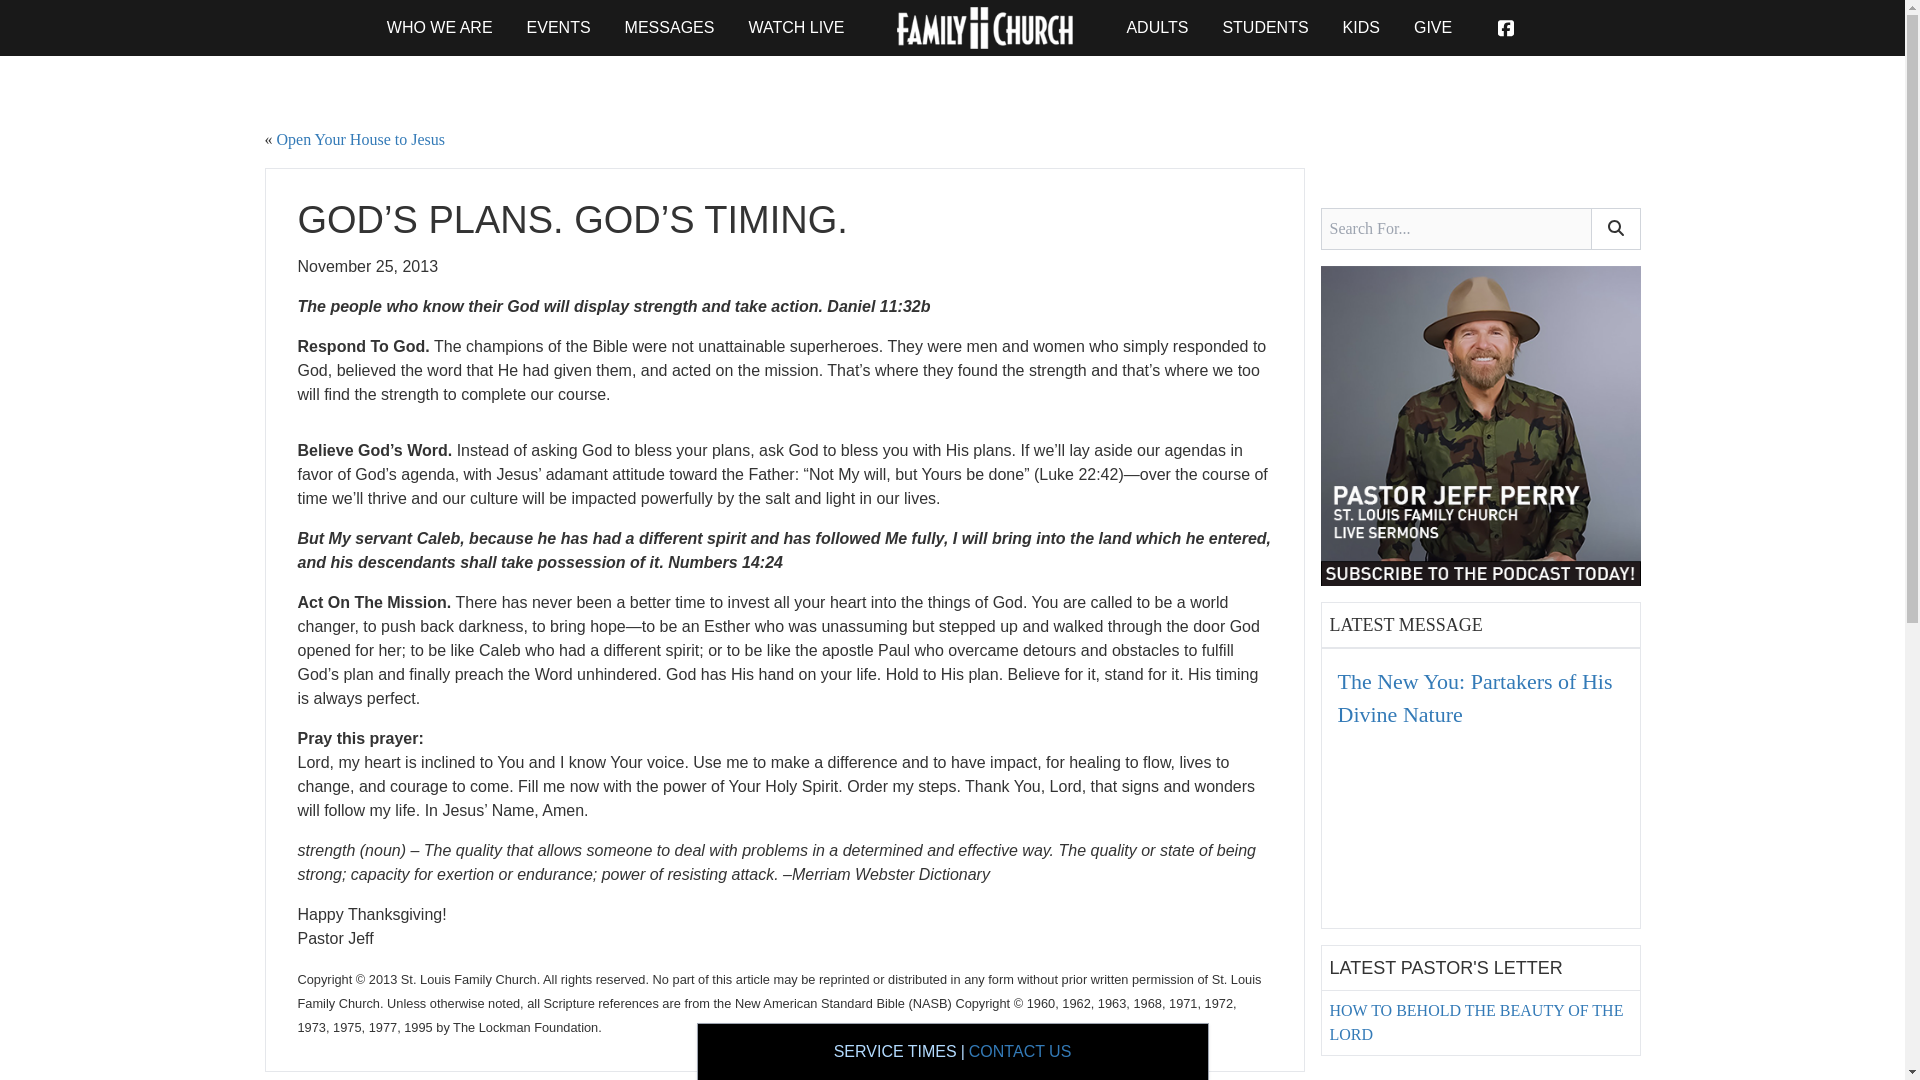 The image size is (1920, 1080). What do you see at coordinates (1481, 829) in the screenshot?
I see `Blubrry Podcast Player` at bounding box center [1481, 829].